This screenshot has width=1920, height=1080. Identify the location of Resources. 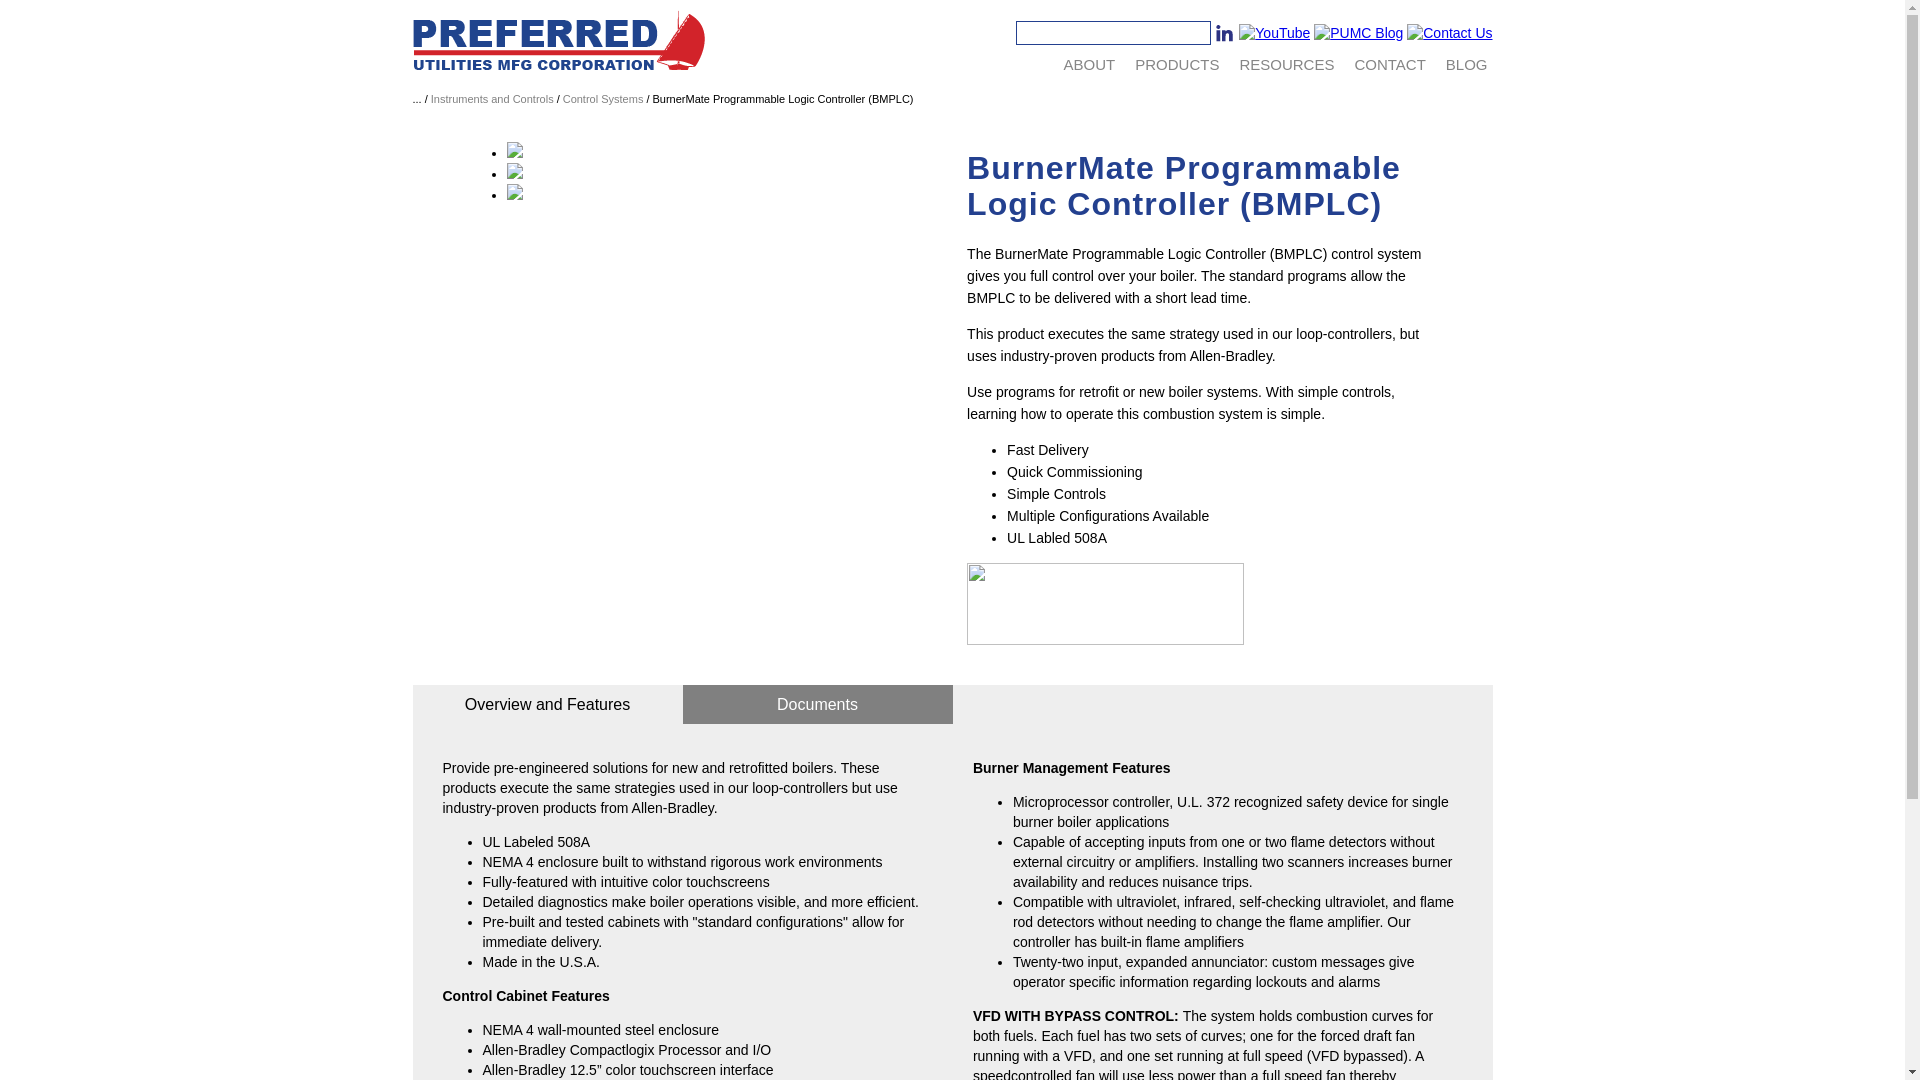
(1286, 64).